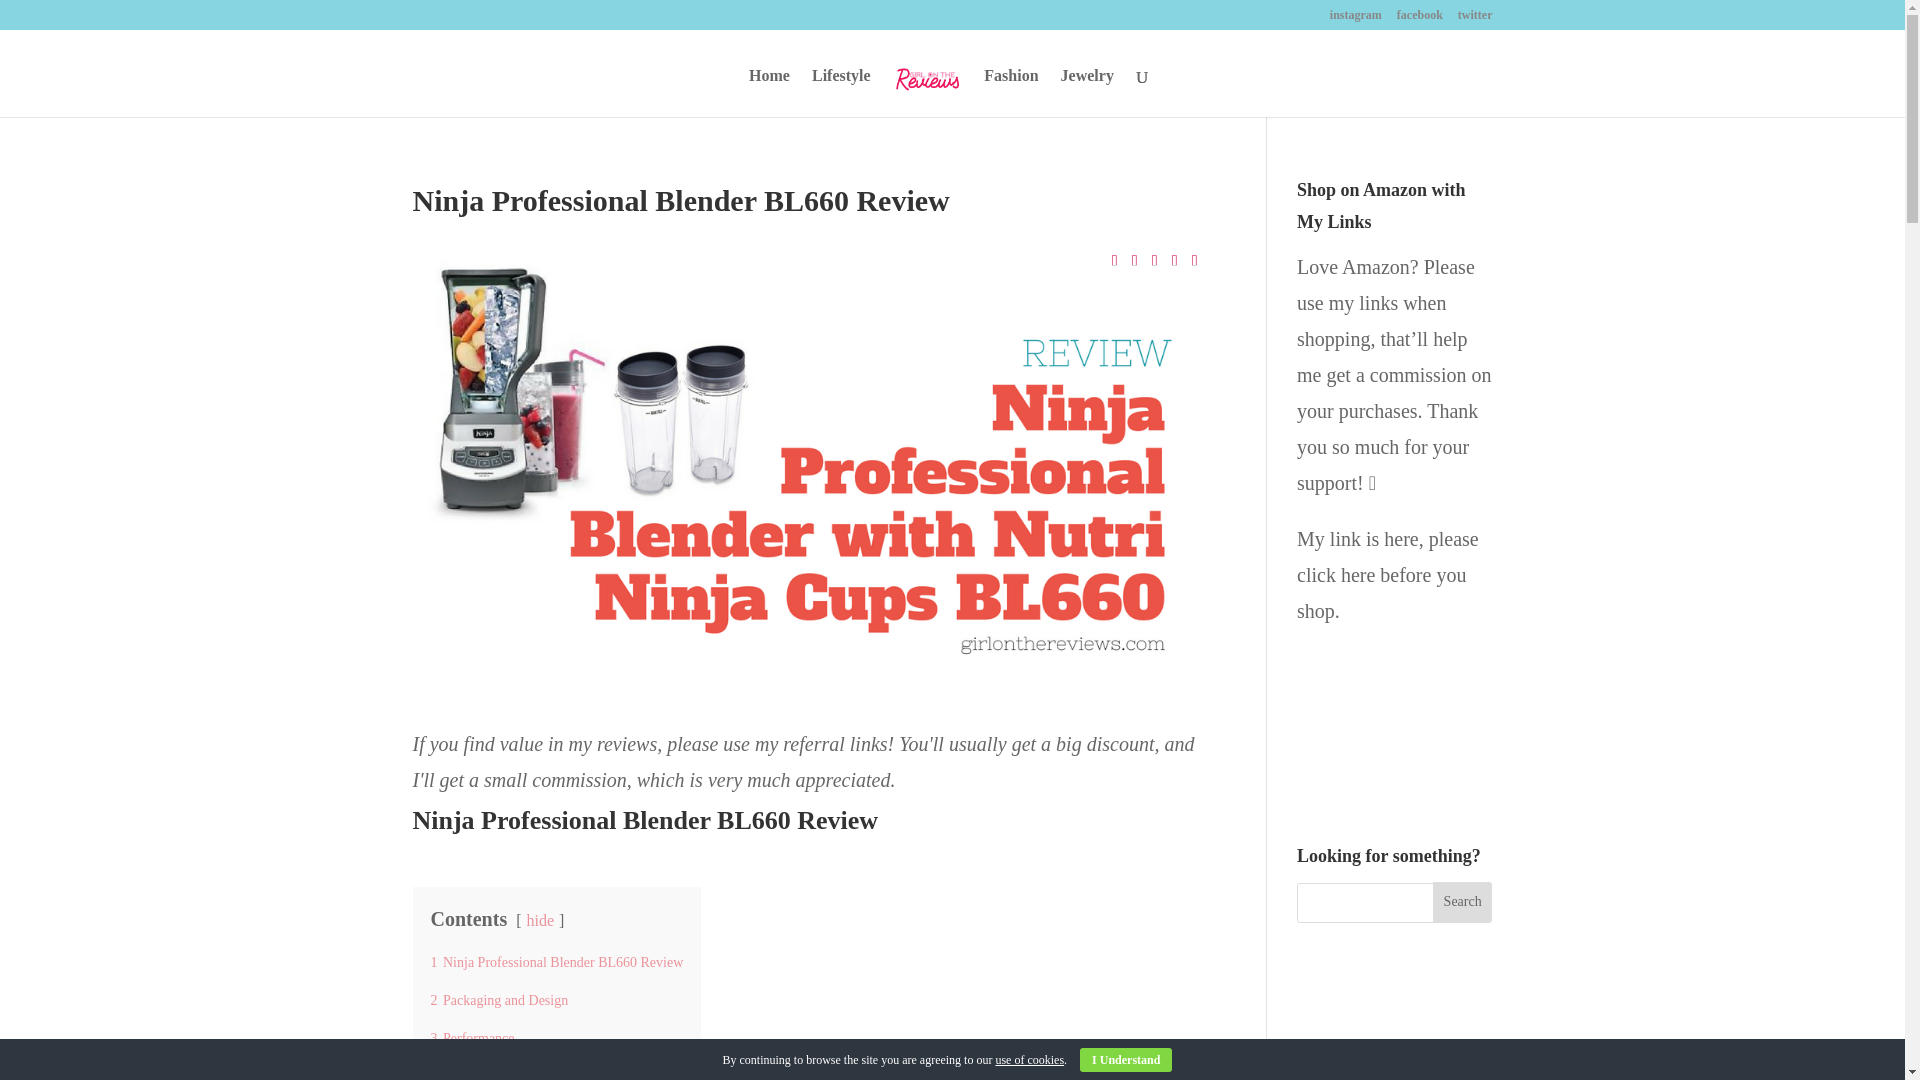 Image resolution: width=1920 pixels, height=1080 pixels. I want to click on Fashion, so click(1010, 92).